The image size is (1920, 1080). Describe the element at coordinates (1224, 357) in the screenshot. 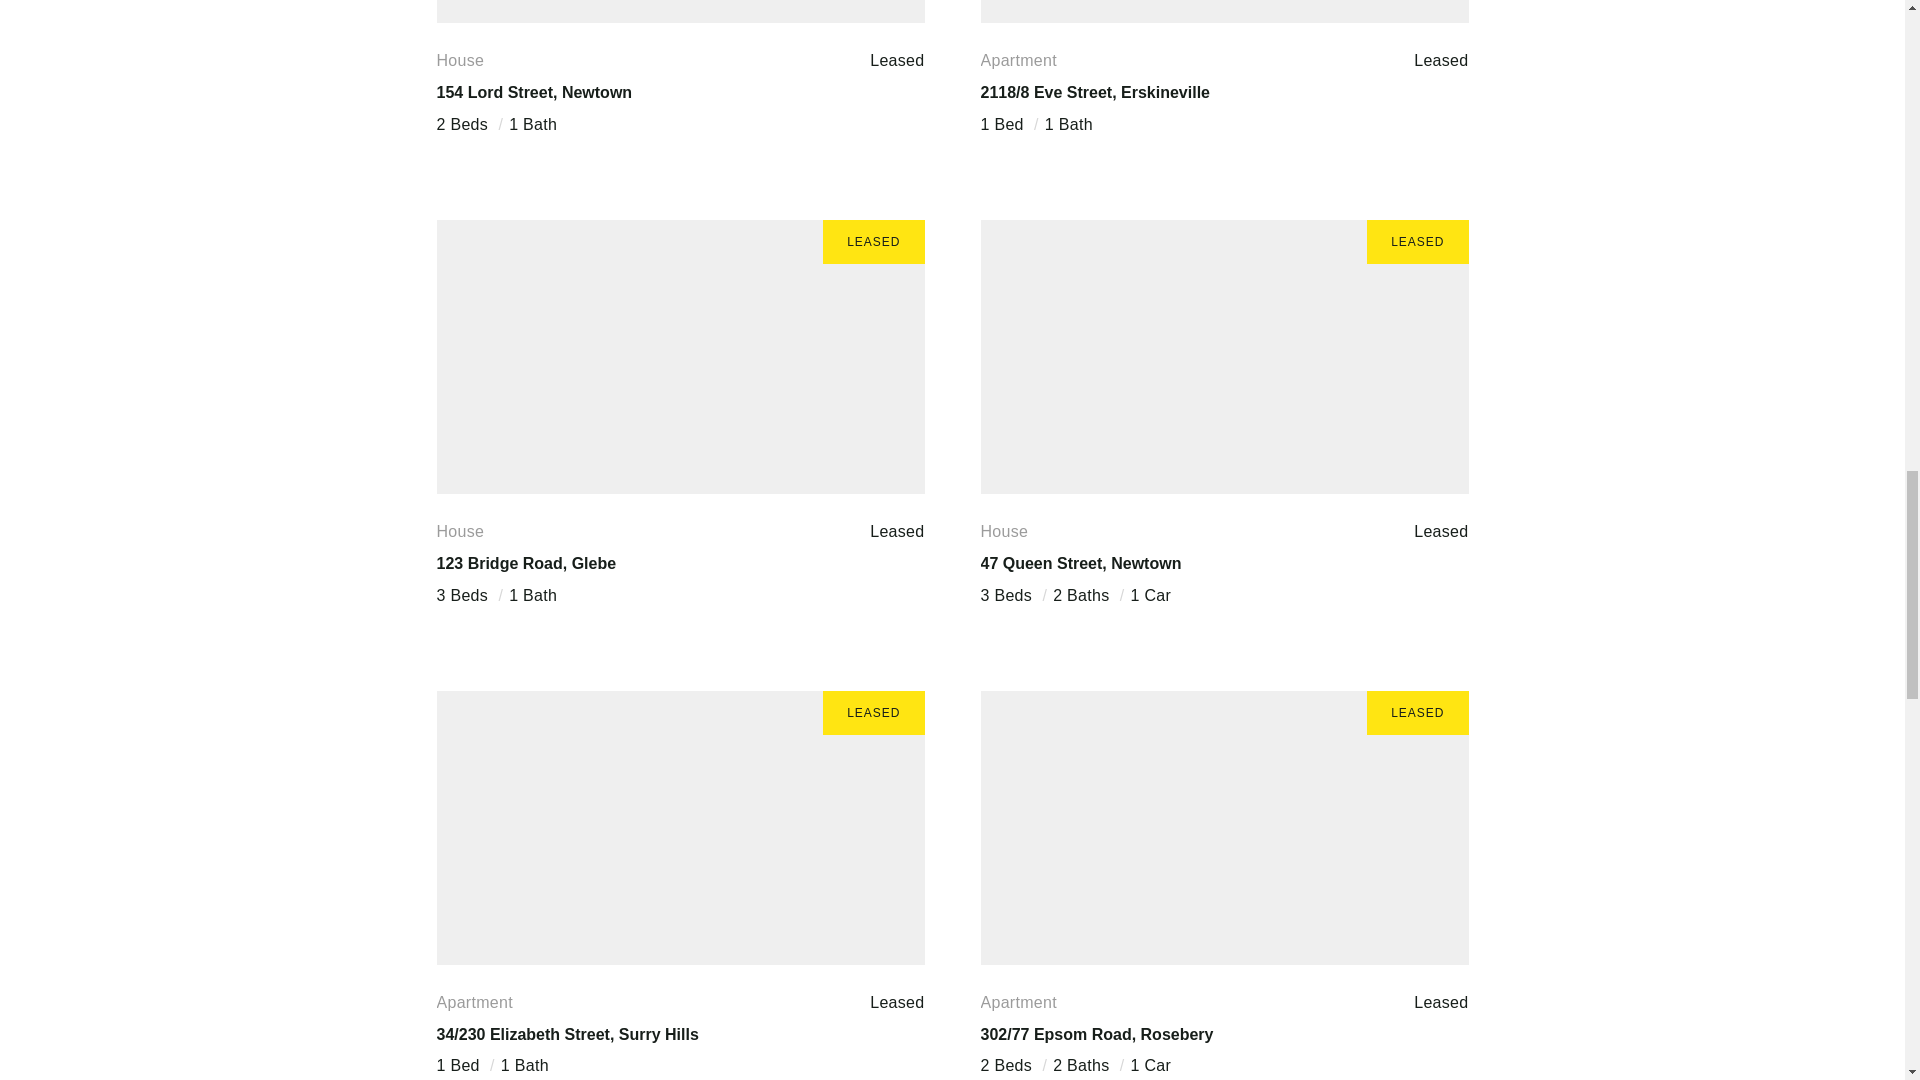

I see `LEASED` at that location.